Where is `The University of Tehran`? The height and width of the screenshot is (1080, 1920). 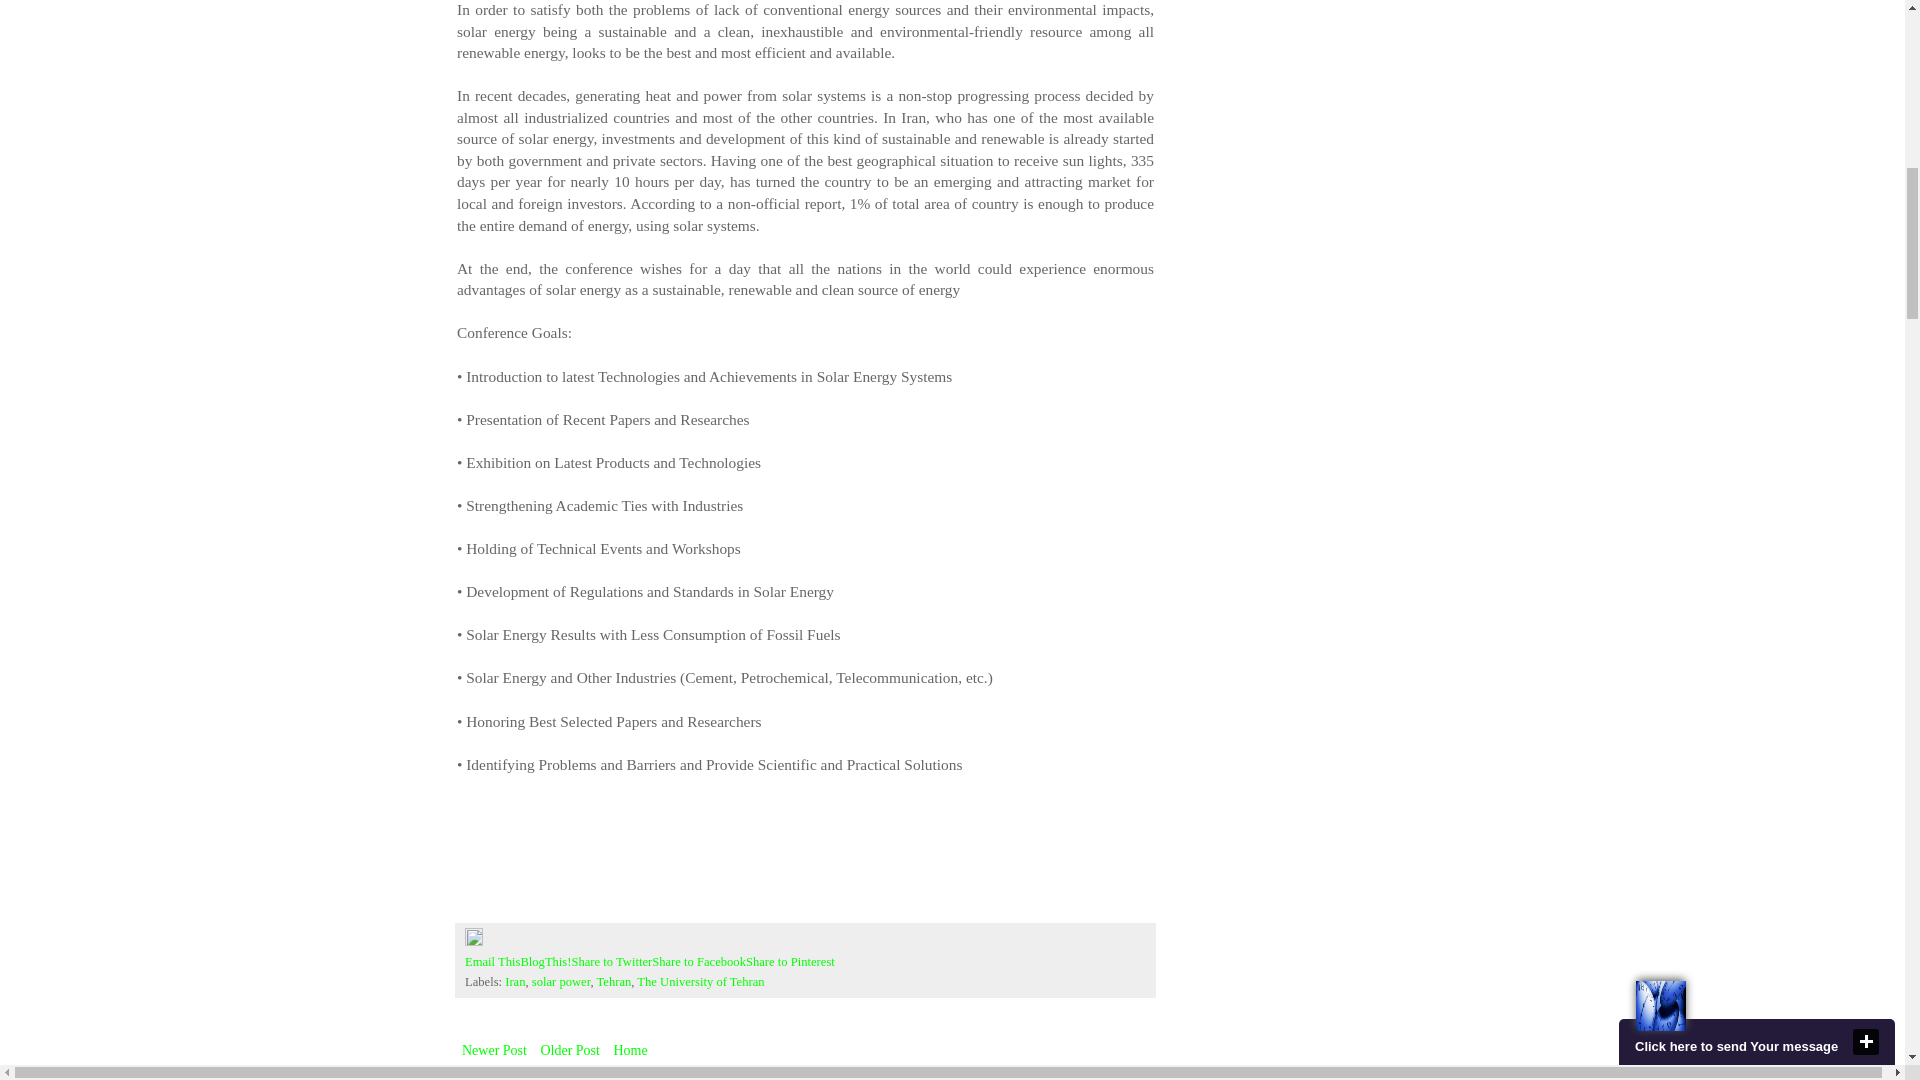 The University of Tehran is located at coordinates (700, 982).